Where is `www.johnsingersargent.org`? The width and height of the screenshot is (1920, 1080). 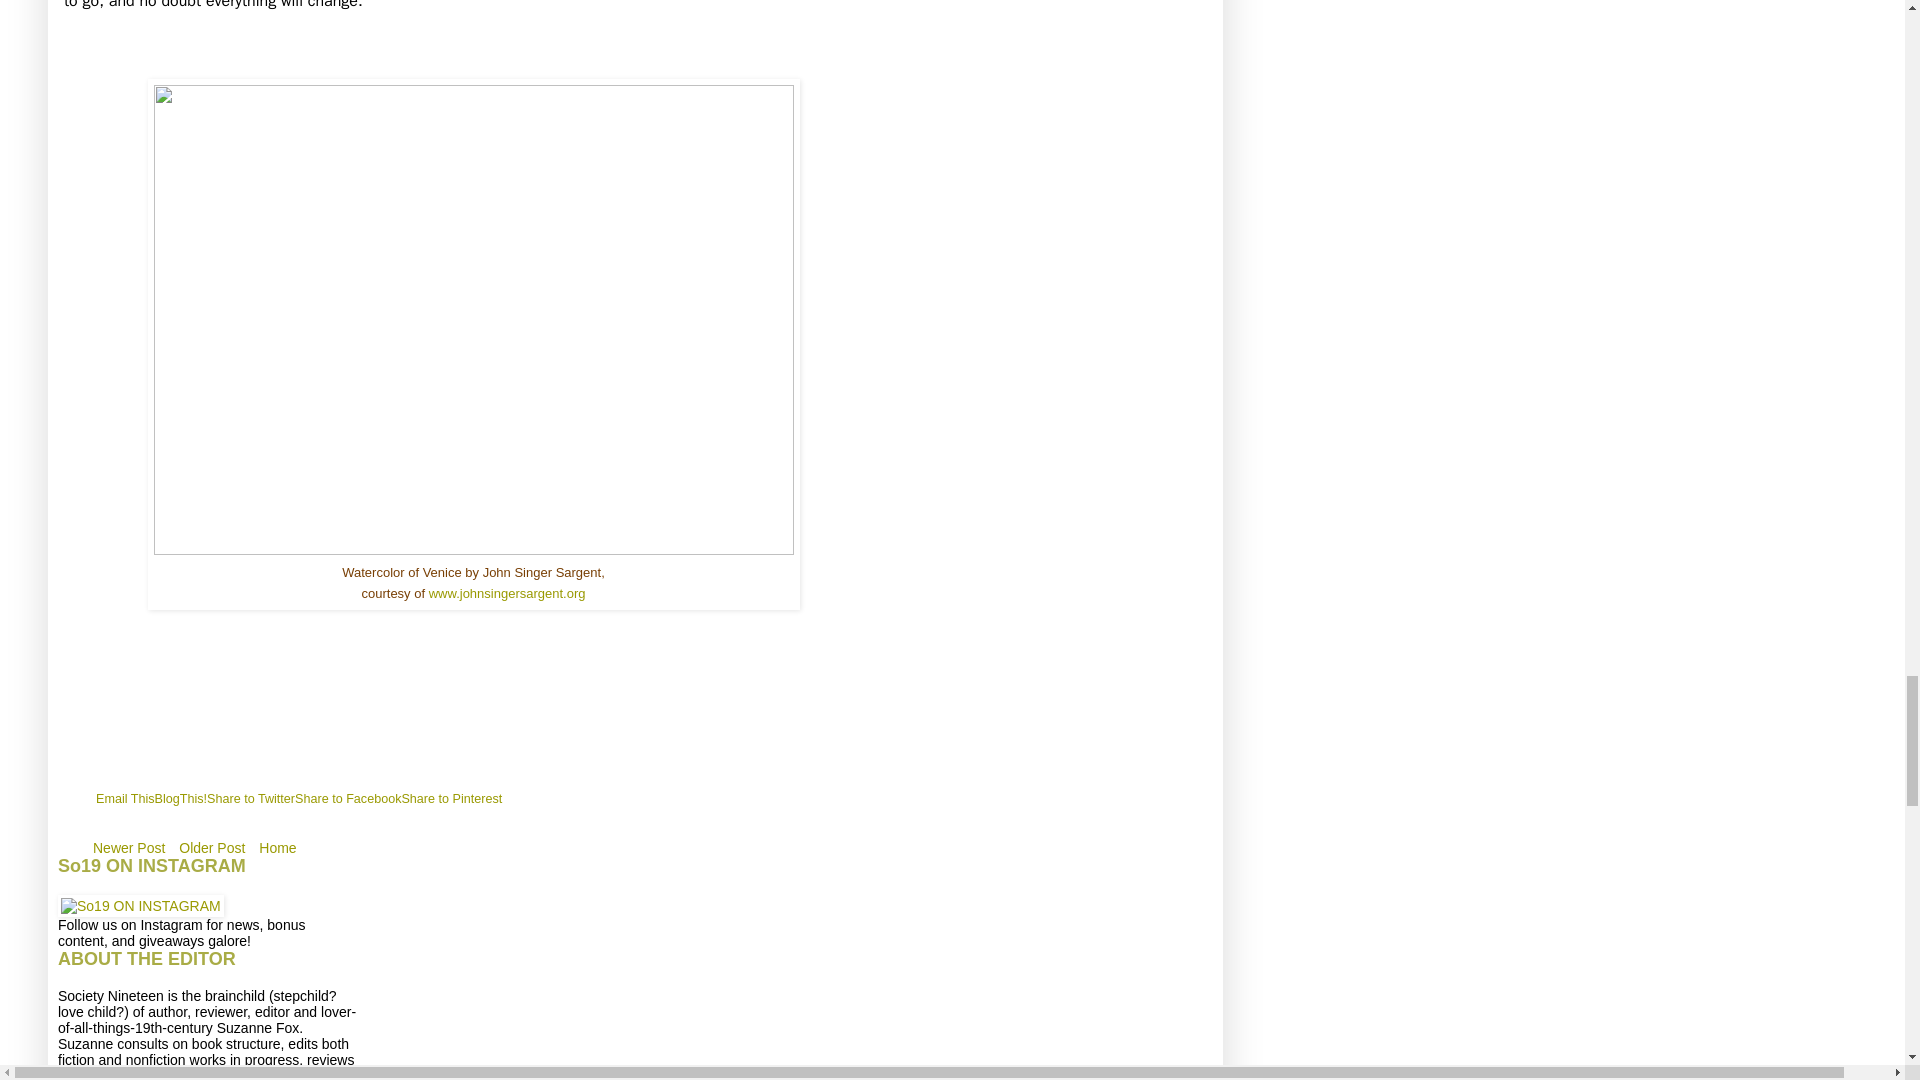
www.johnsingersargent.org is located at coordinates (506, 593).